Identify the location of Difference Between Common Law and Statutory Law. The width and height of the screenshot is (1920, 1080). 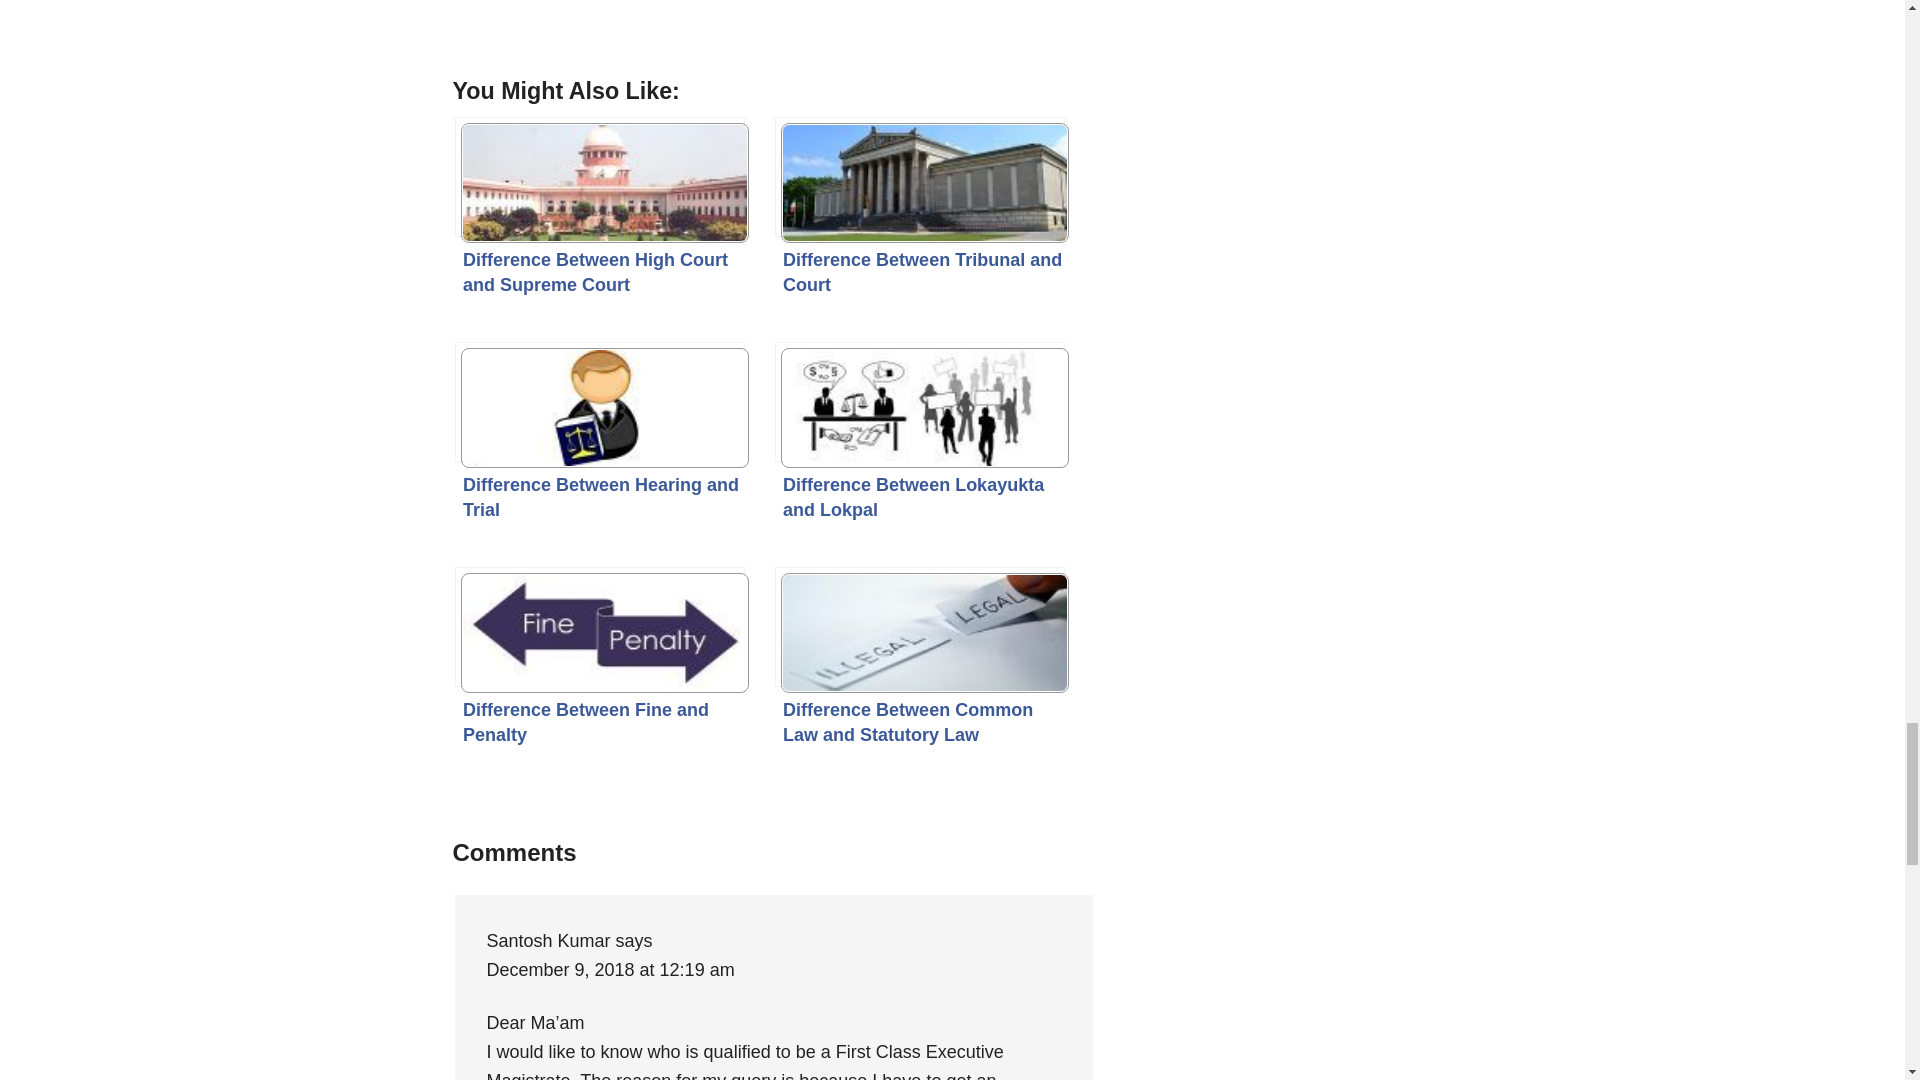
(920, 626).